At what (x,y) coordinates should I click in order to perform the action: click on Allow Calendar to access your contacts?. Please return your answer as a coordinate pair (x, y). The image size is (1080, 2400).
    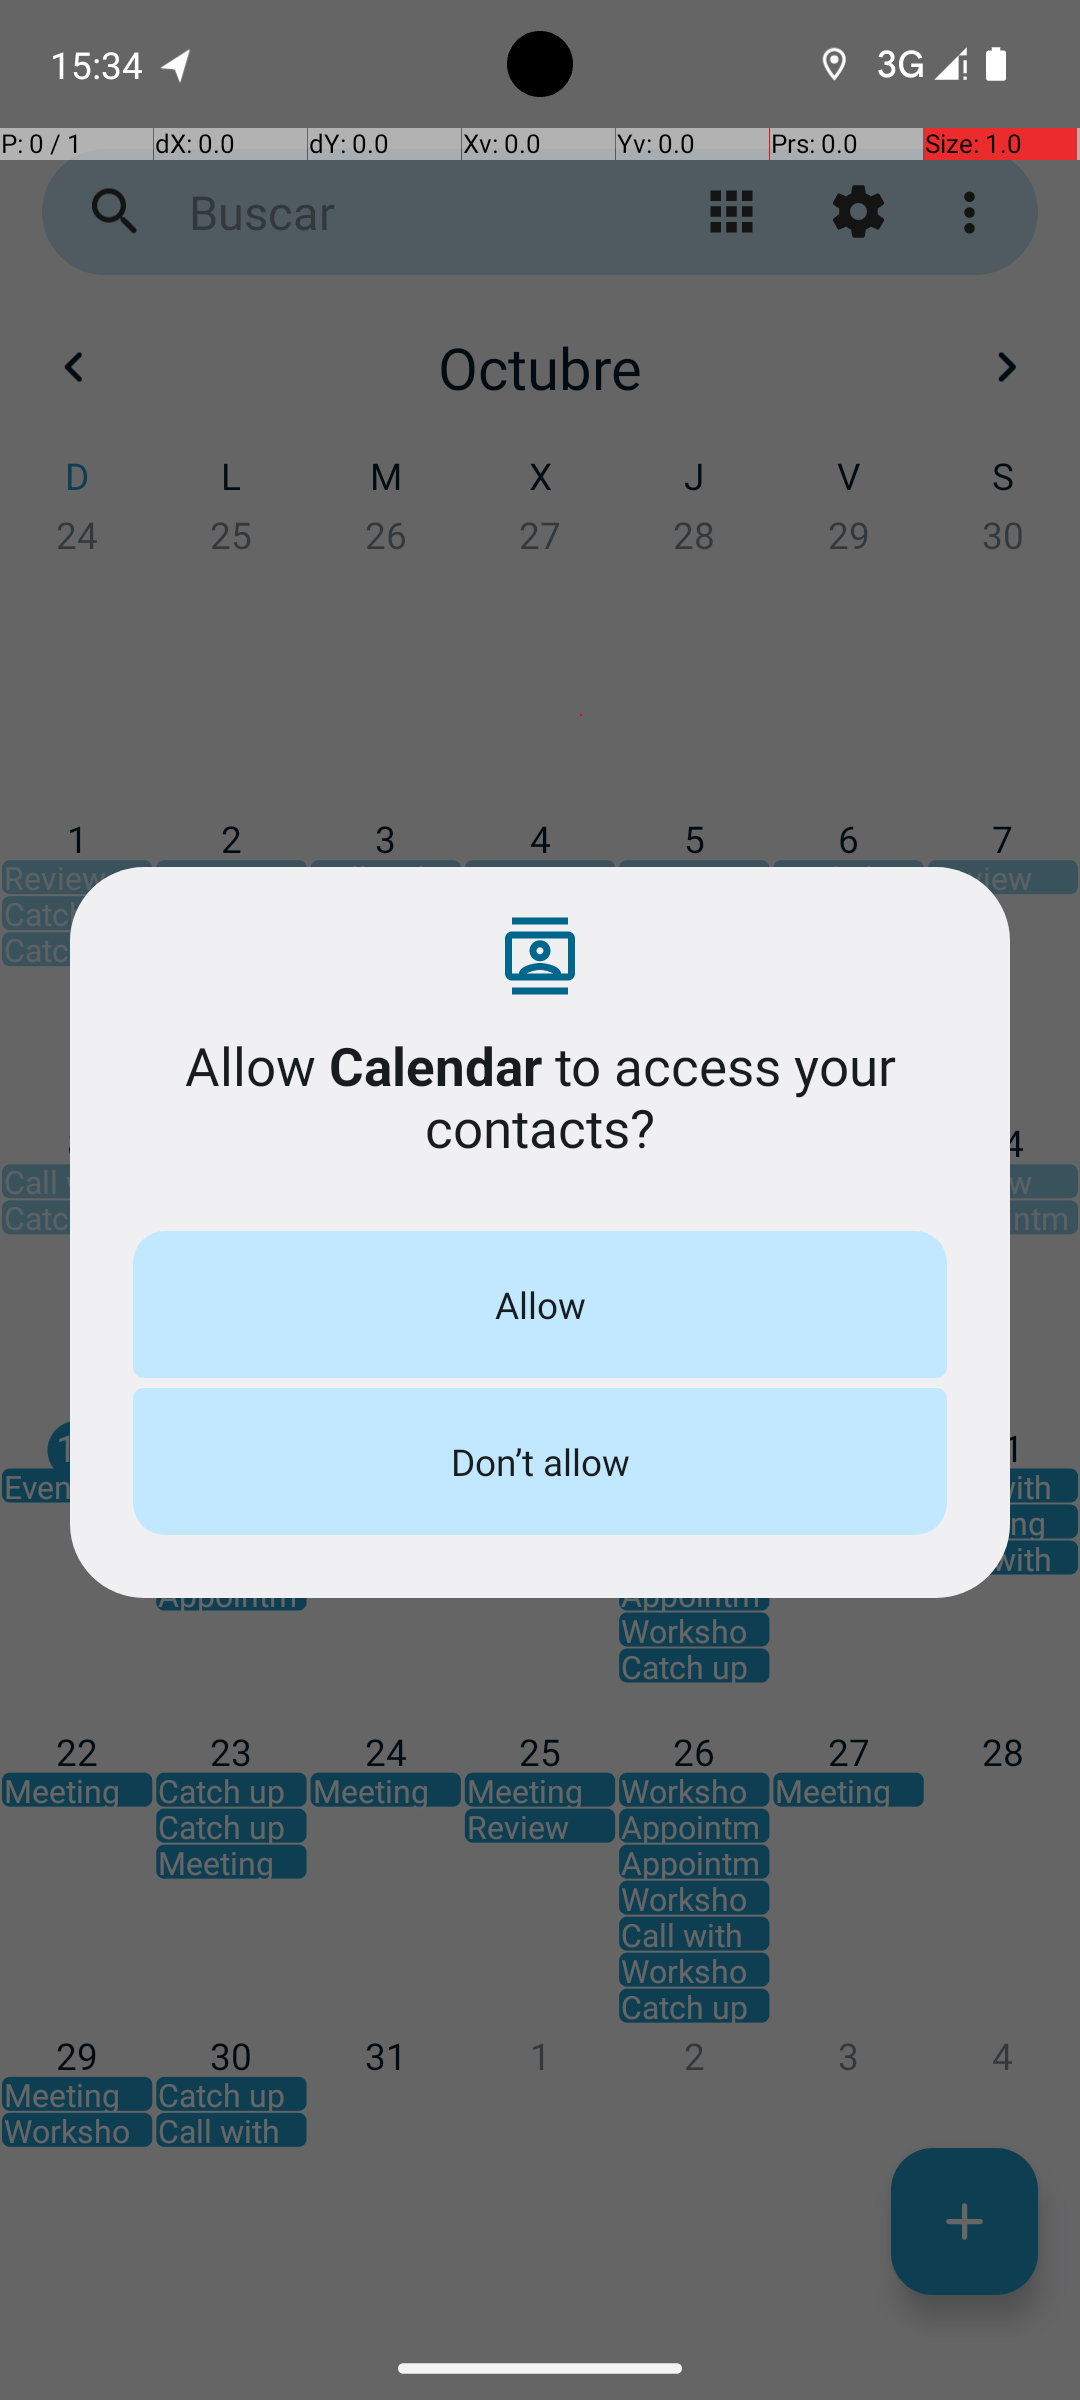
    Looking at the image, I should click on (540, 1096).